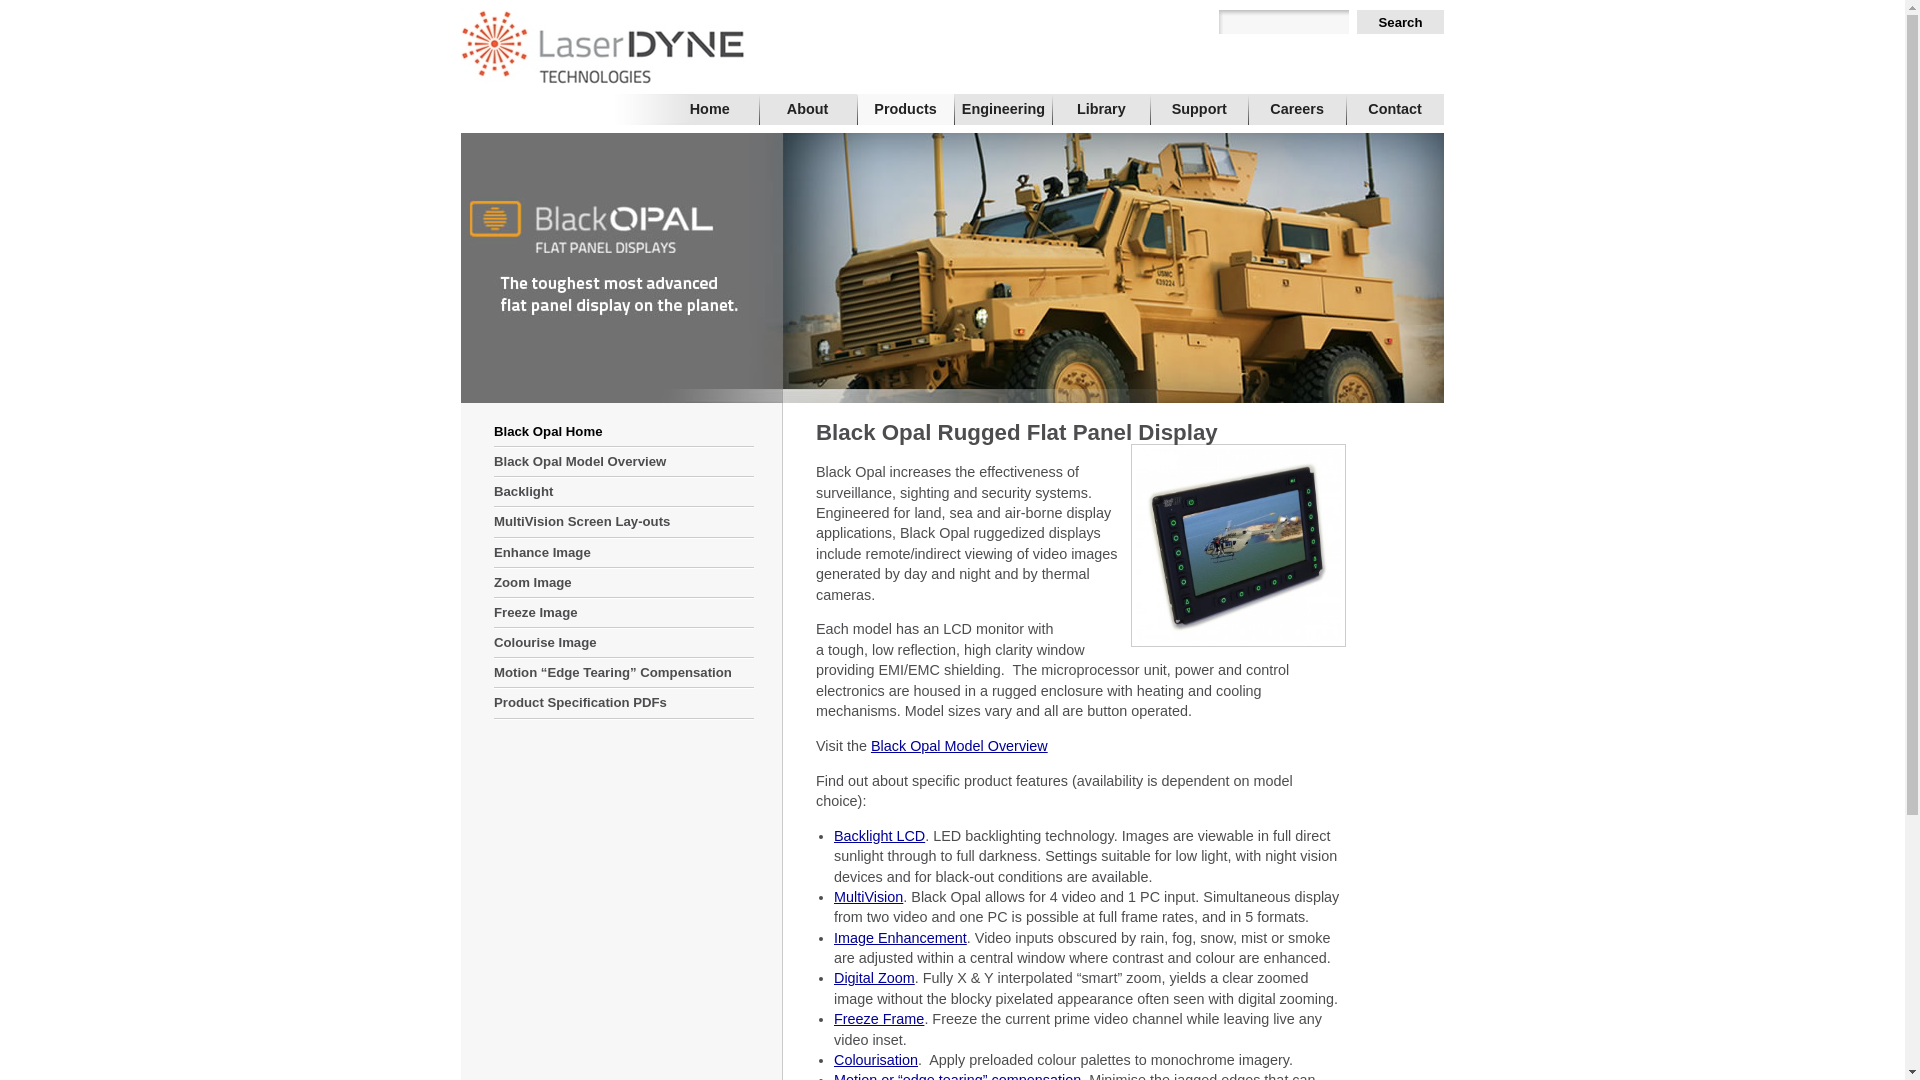  Describe the element at coordinates (710, 110) in the screenshot. I see `Home` at that location.